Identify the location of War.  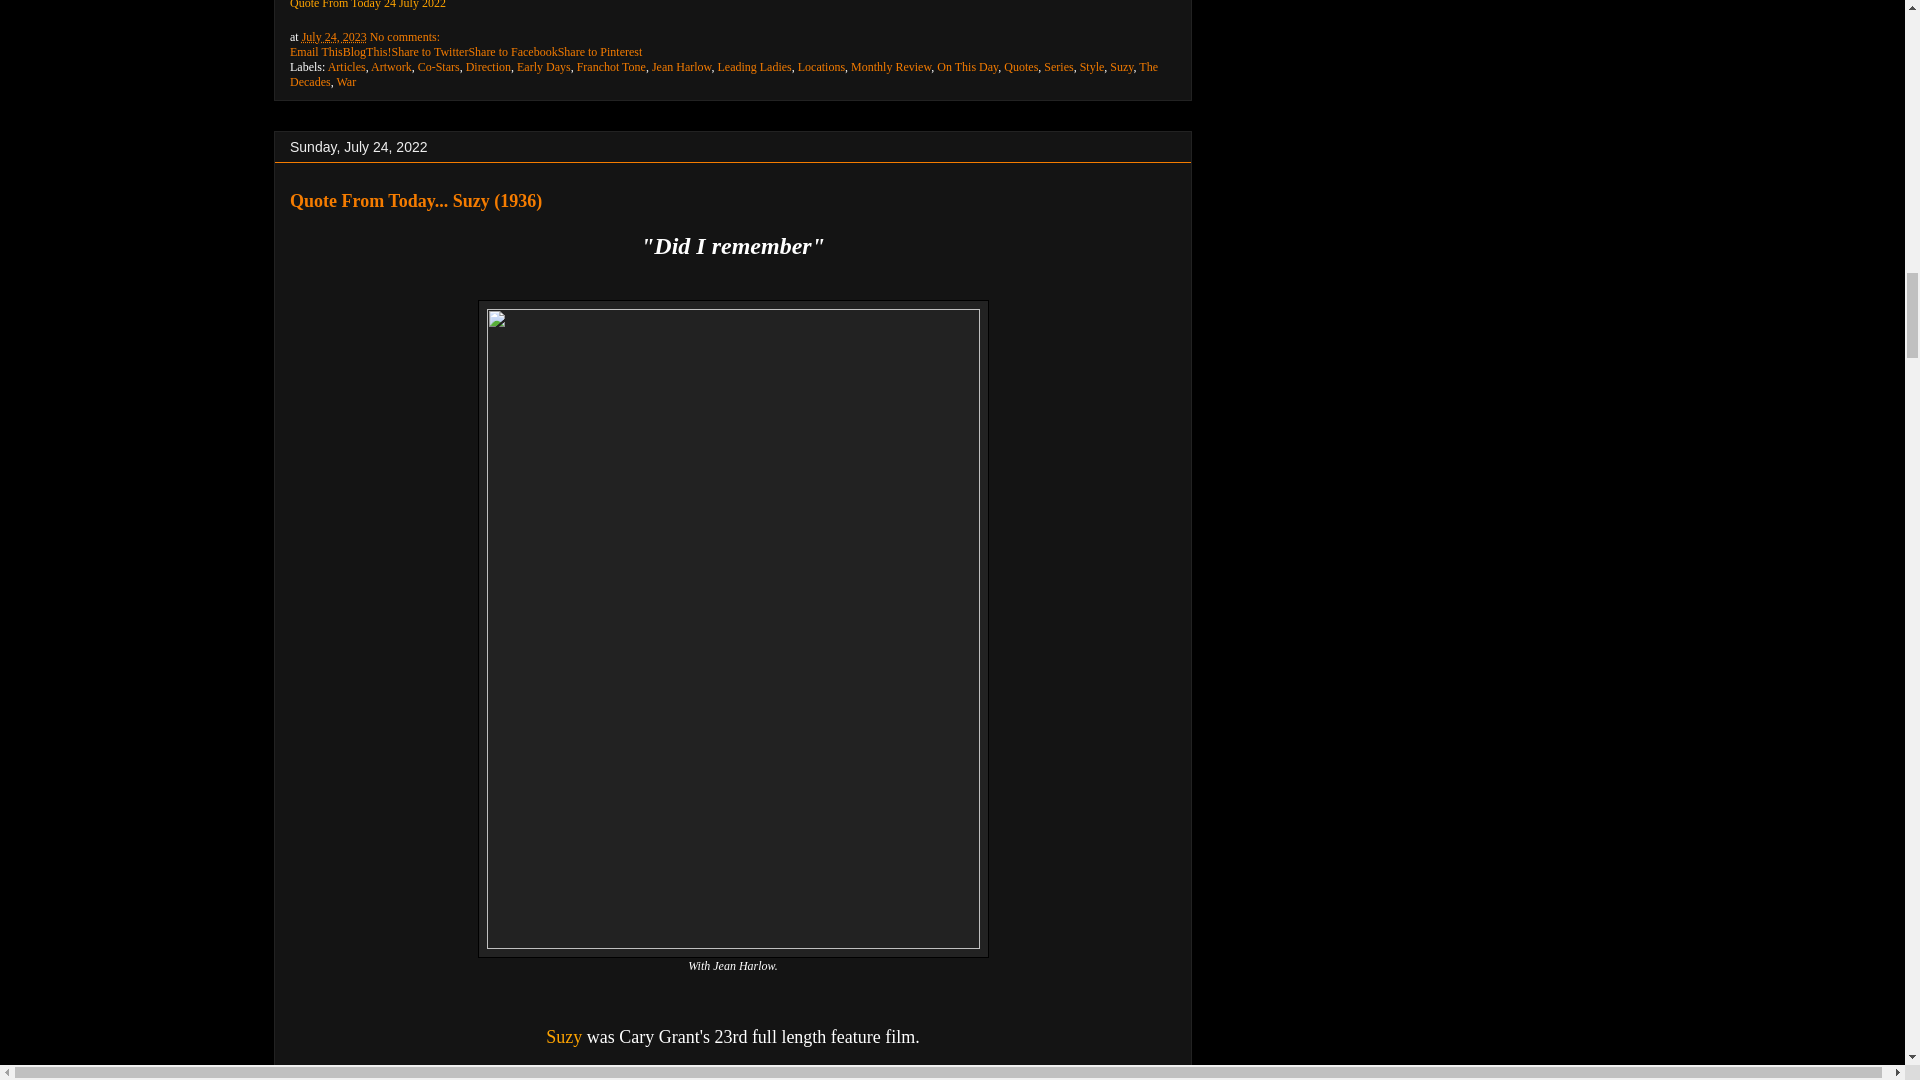
(346, 80).